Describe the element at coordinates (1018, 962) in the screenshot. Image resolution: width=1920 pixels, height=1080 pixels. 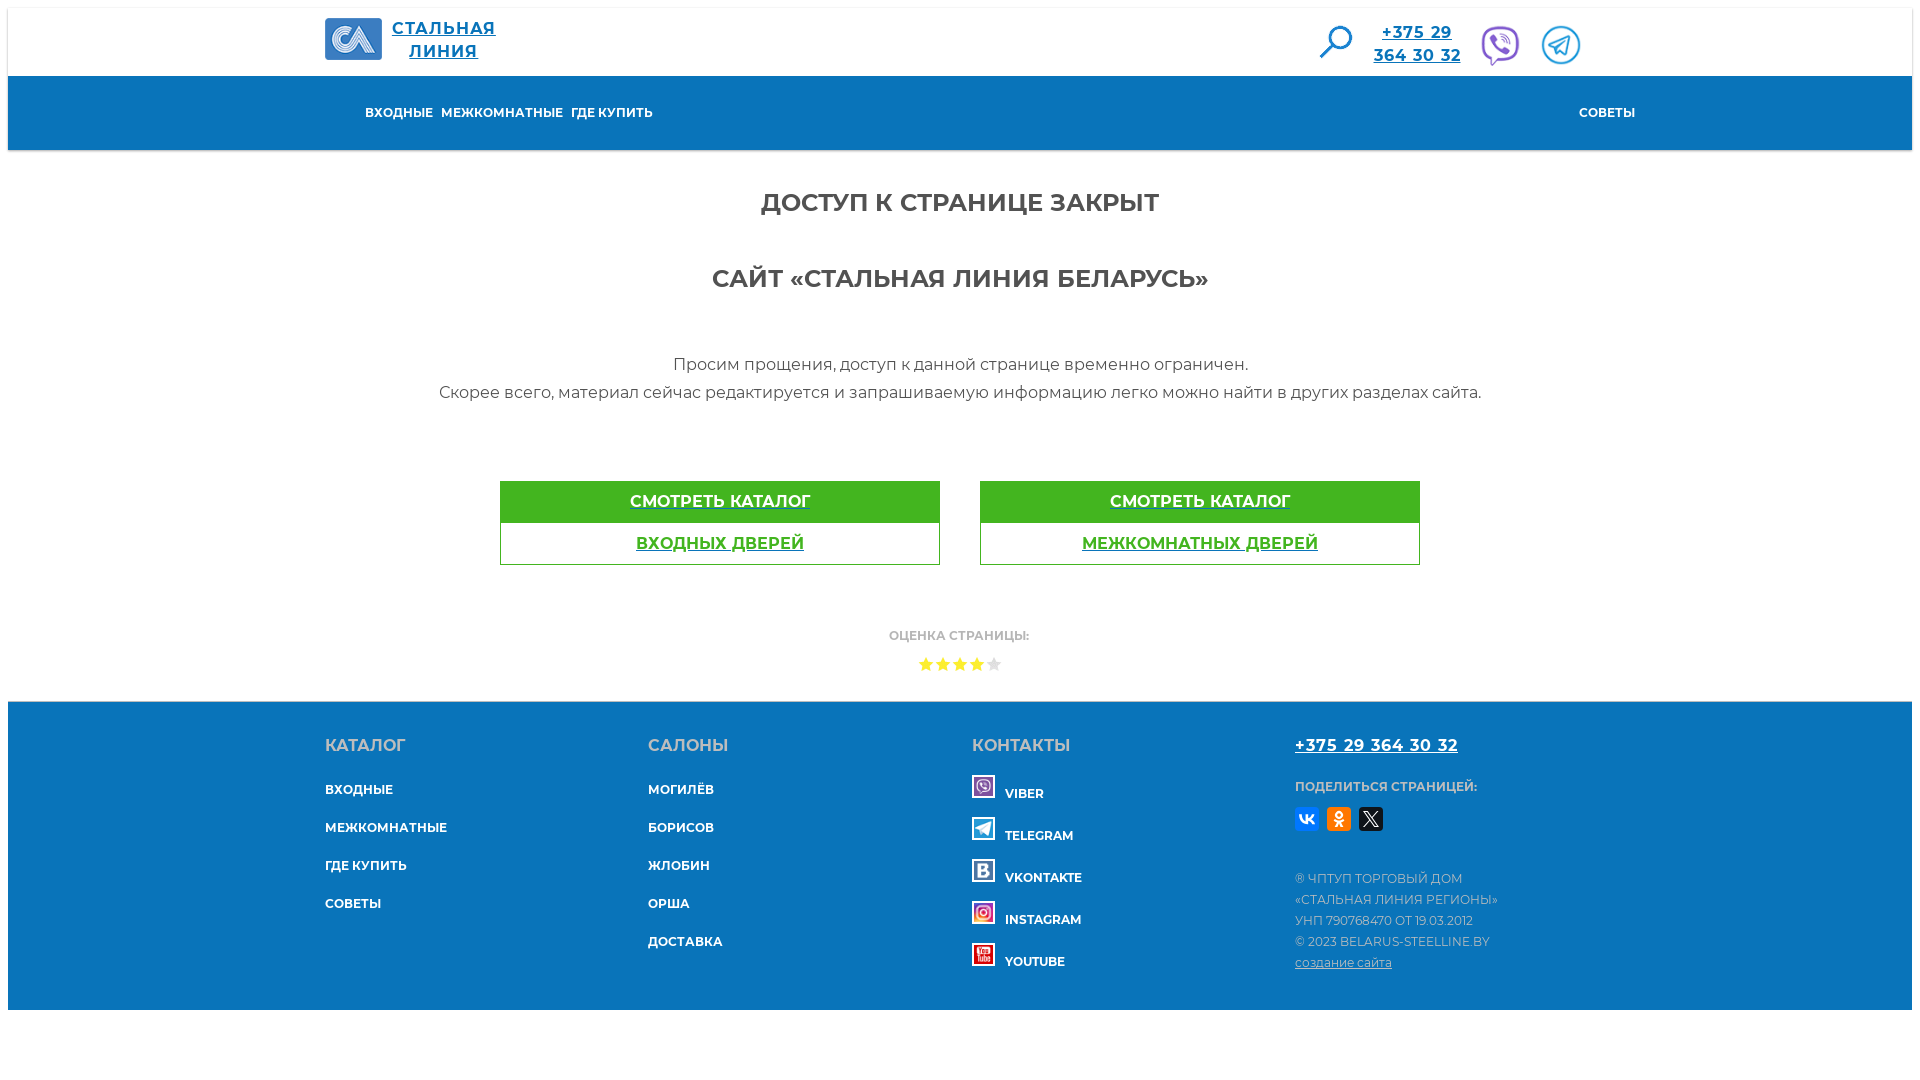
I see `YOUTUBE` at that location.